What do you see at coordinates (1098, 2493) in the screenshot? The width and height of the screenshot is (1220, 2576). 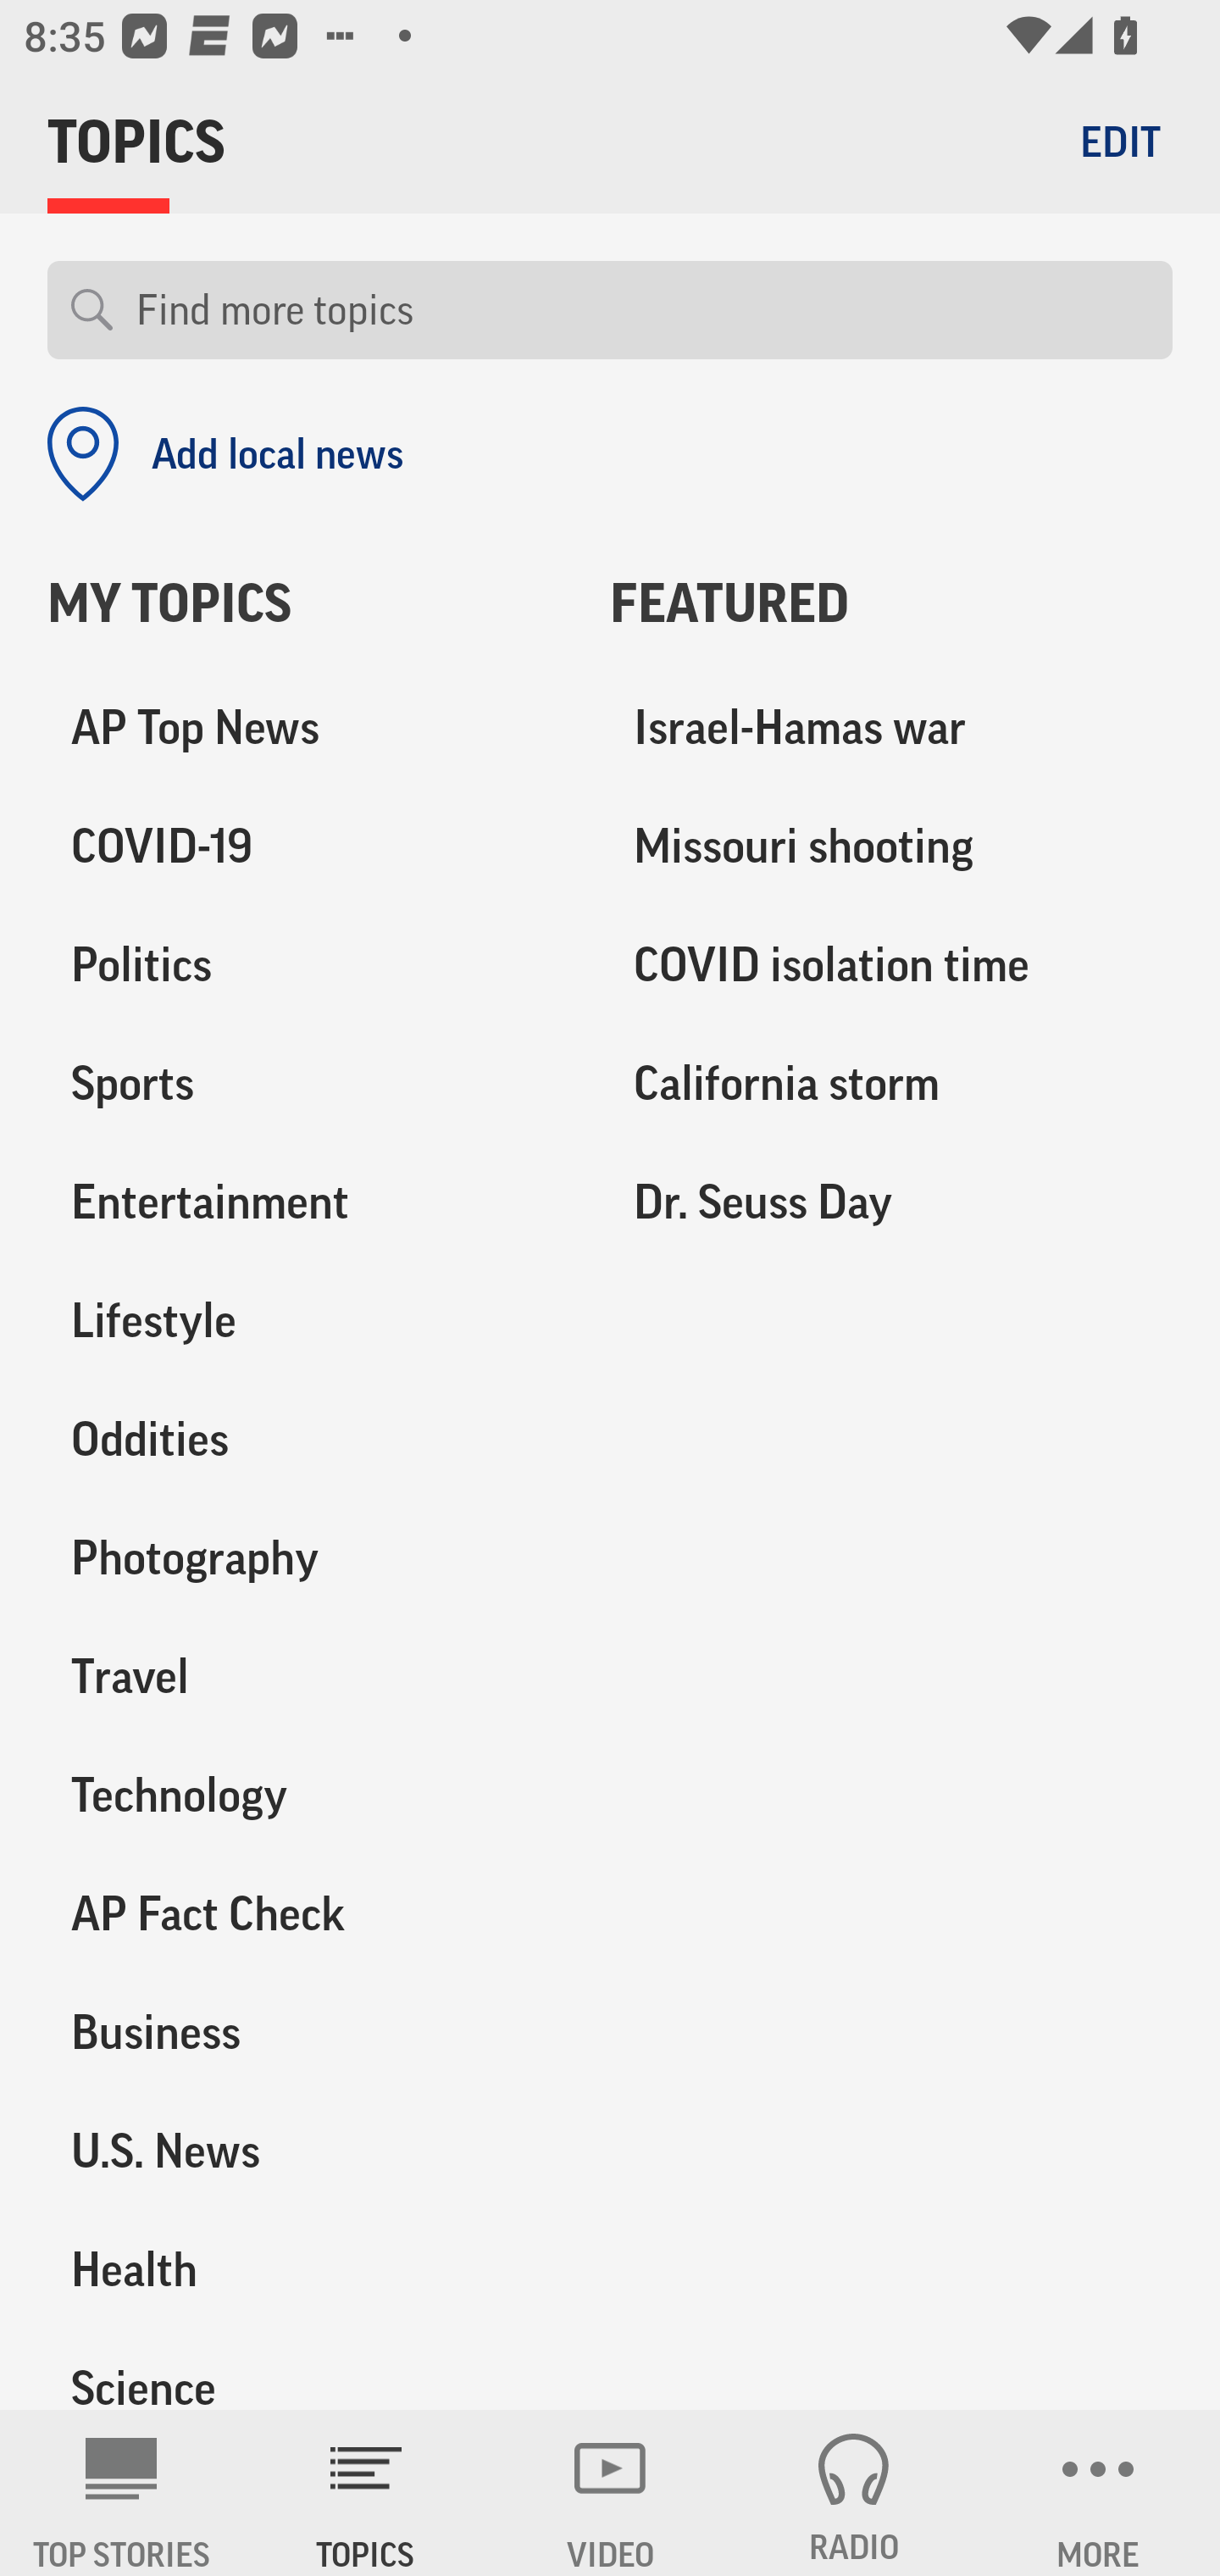 I see `MORE` at bounding box center [1098, 2493].